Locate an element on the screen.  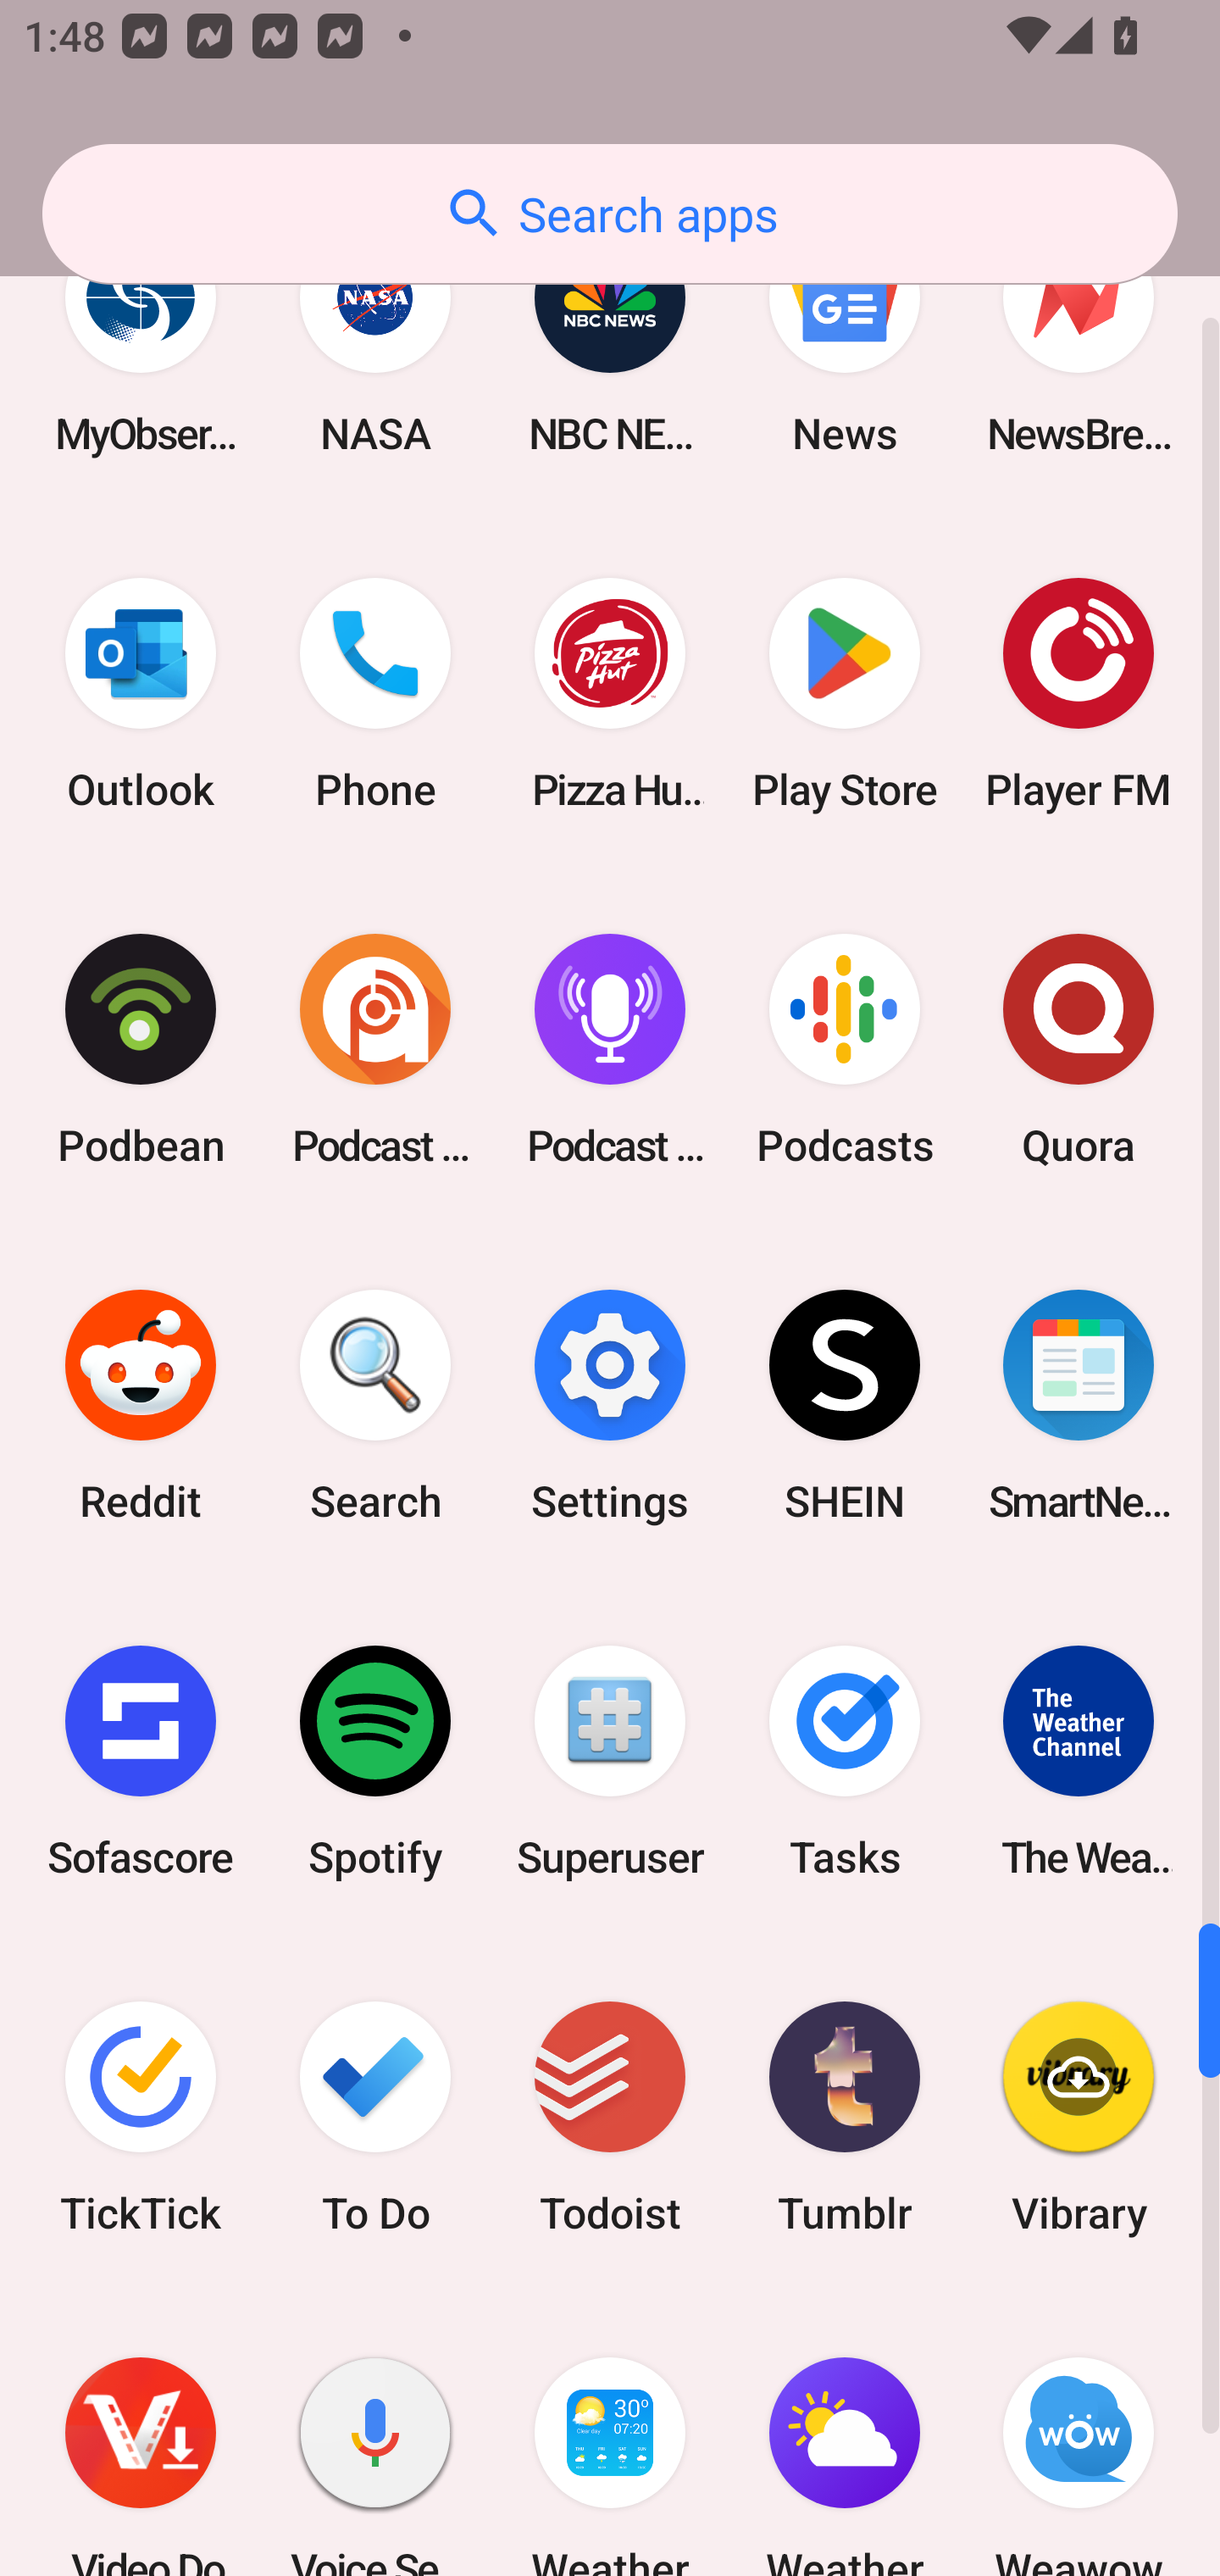
Voice Search is located at coordinates (375, 2435).